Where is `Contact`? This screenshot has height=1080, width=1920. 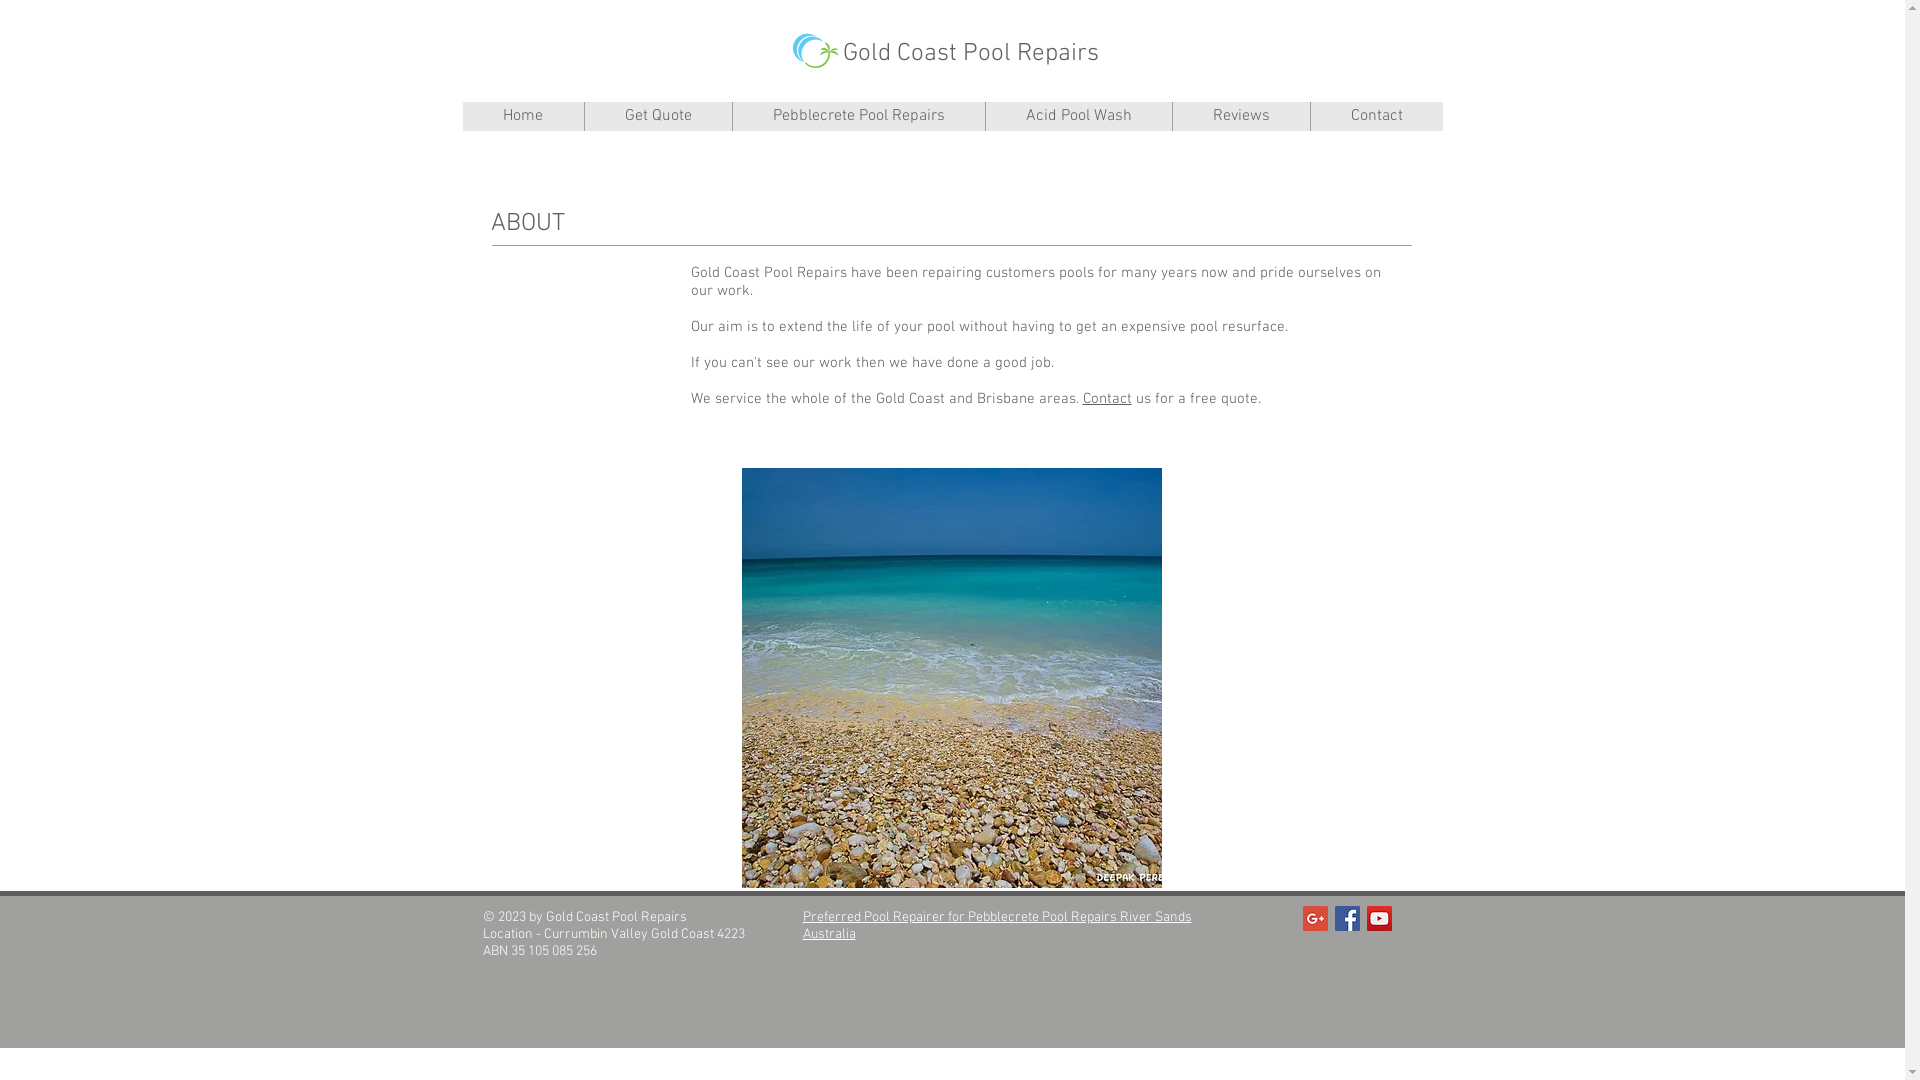
Contact is located at coordinates (1376, 116).